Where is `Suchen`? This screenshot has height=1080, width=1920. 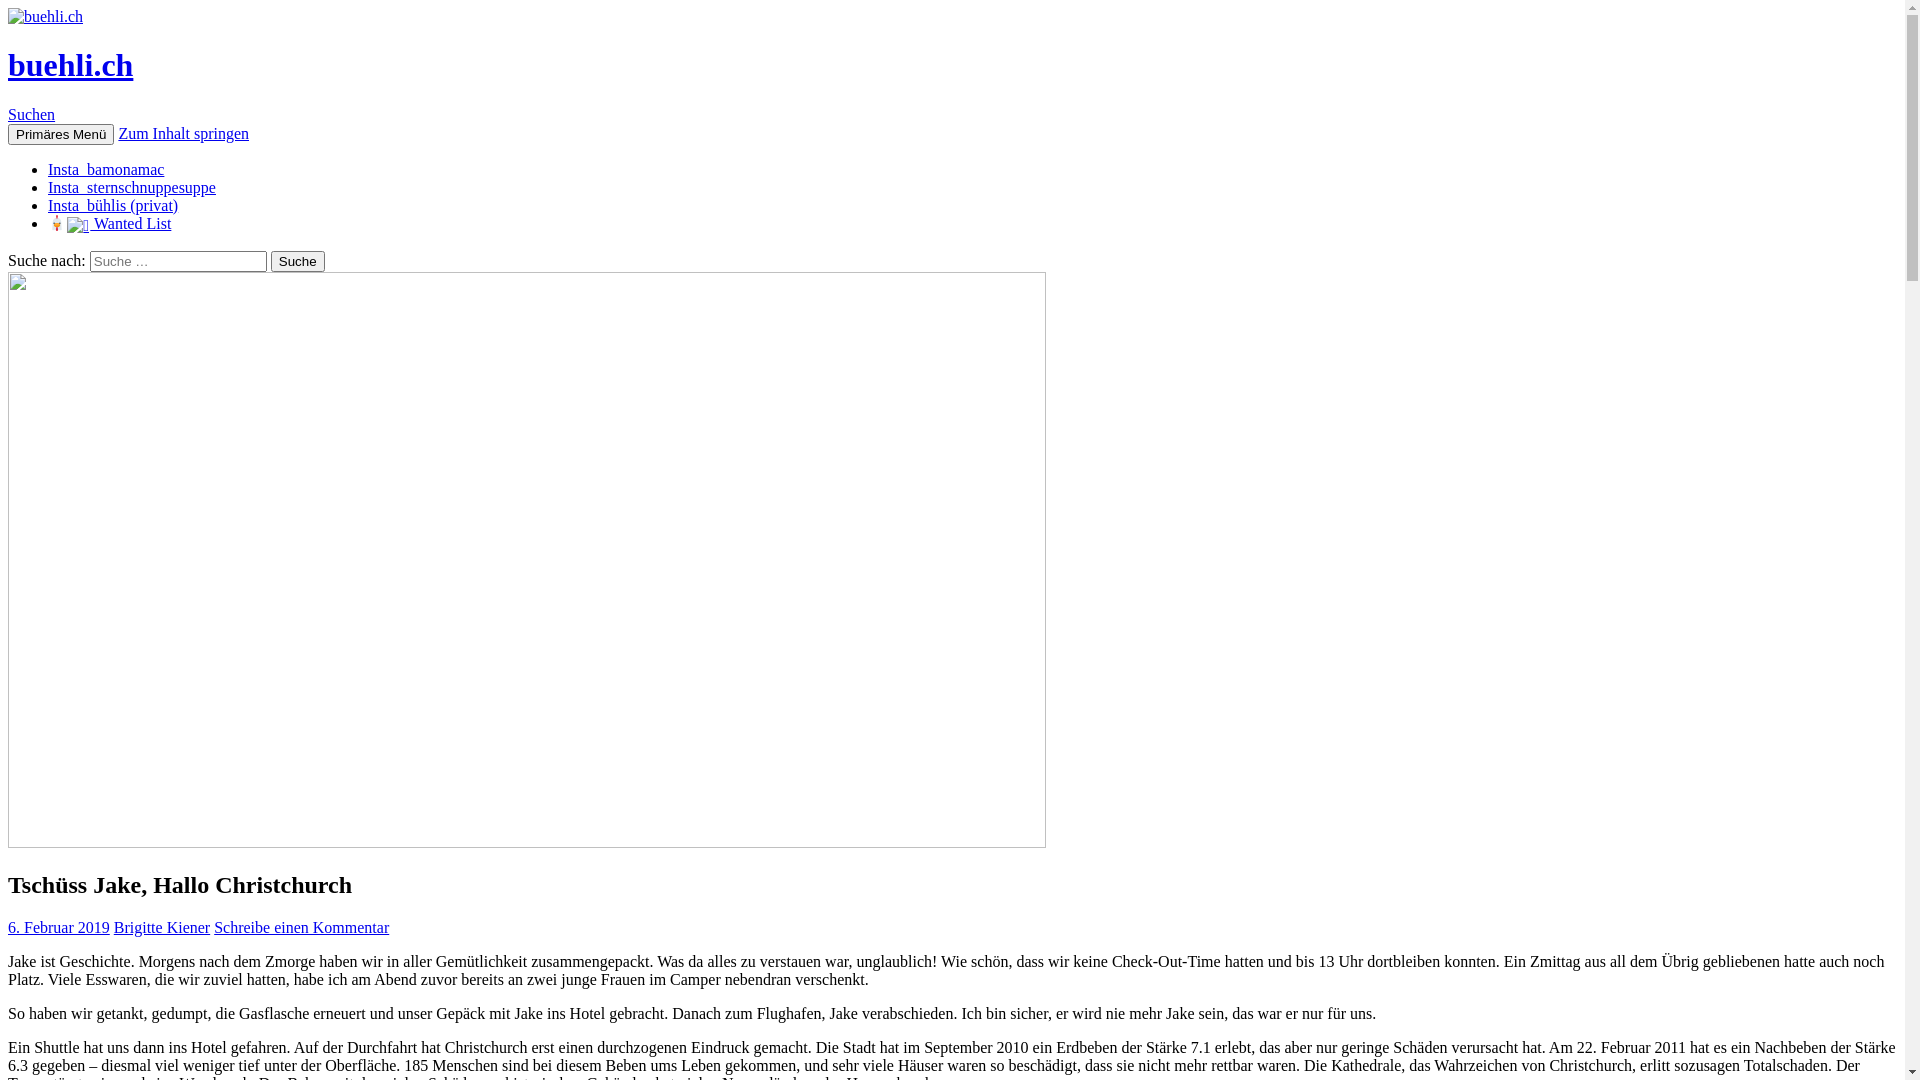 Suchen is located at coordinates (32, 114).